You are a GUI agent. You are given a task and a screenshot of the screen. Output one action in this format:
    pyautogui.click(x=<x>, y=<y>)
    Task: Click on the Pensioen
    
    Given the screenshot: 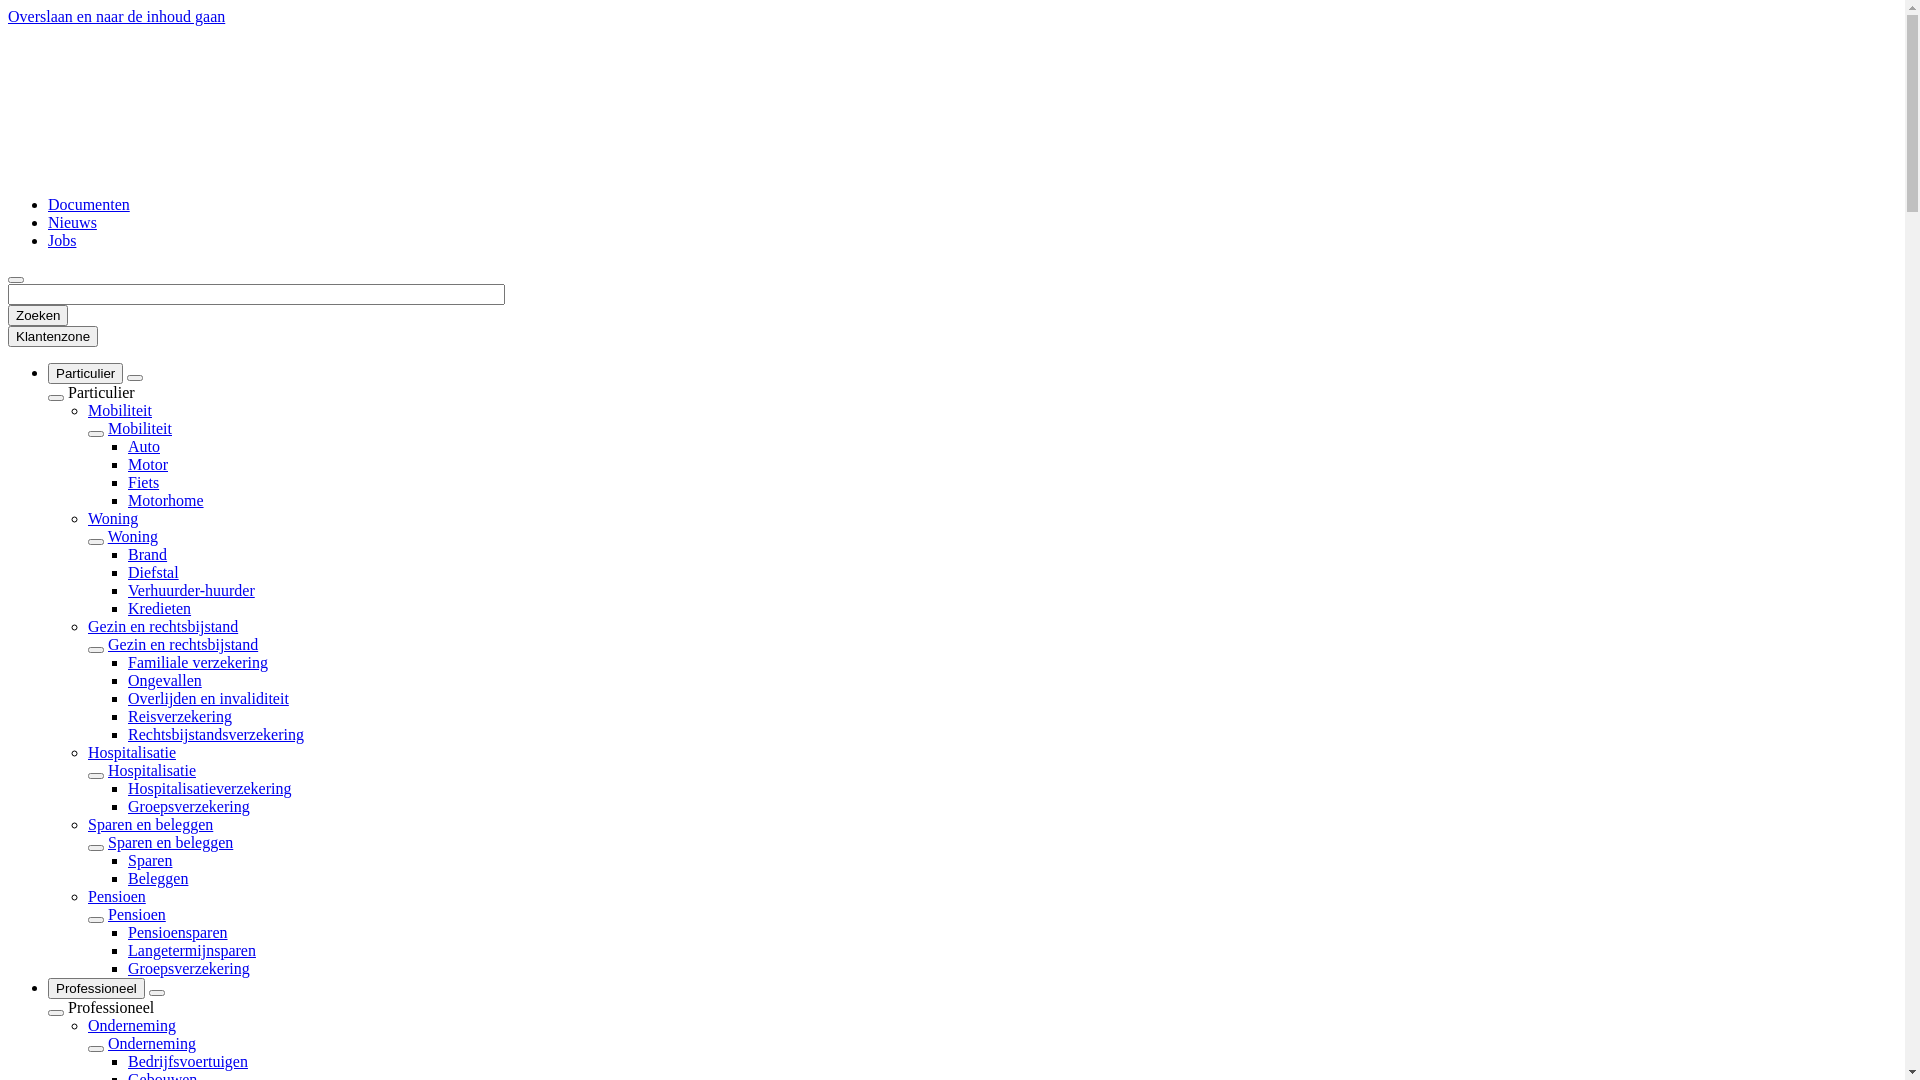 What is the action you would take?
    pyautogui.click(x=137, y=914)
    